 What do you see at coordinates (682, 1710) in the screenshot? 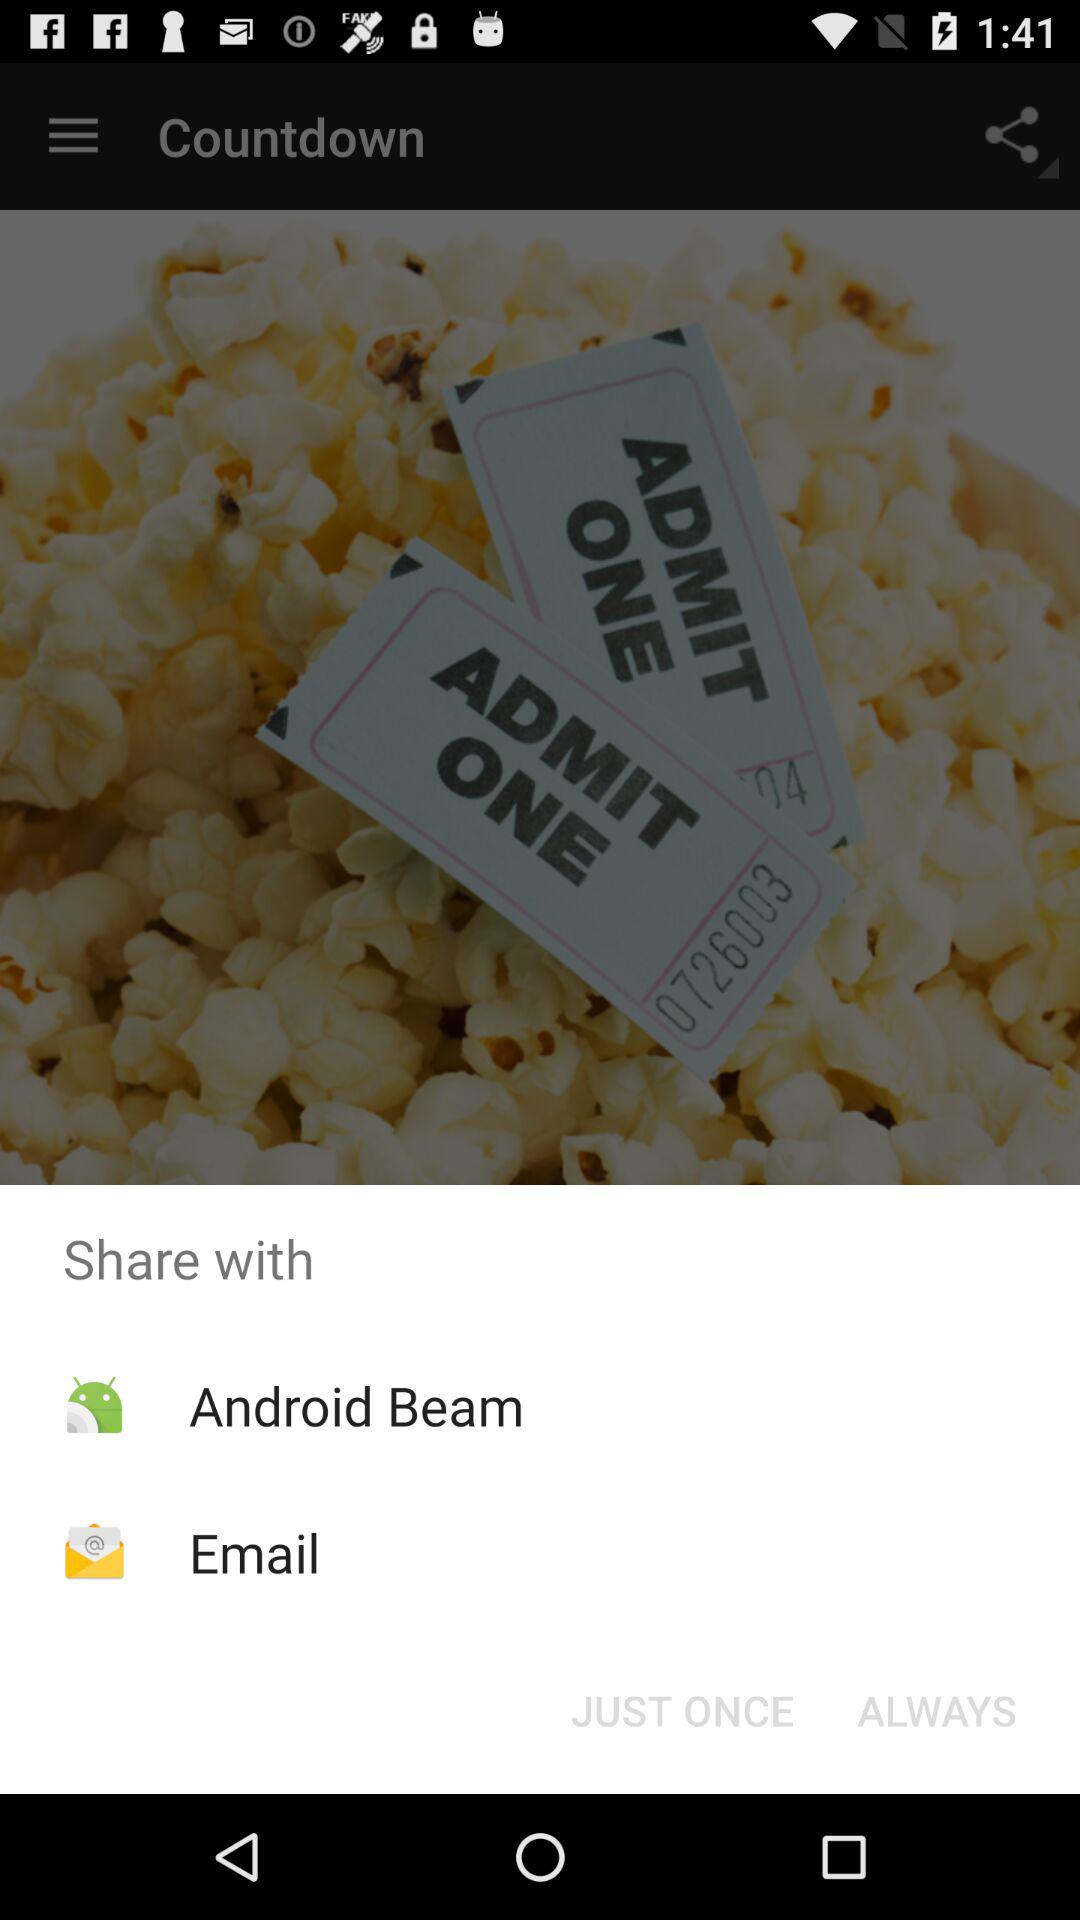
I see `choose icon below the share with app` at bounding box center [682, 1710].